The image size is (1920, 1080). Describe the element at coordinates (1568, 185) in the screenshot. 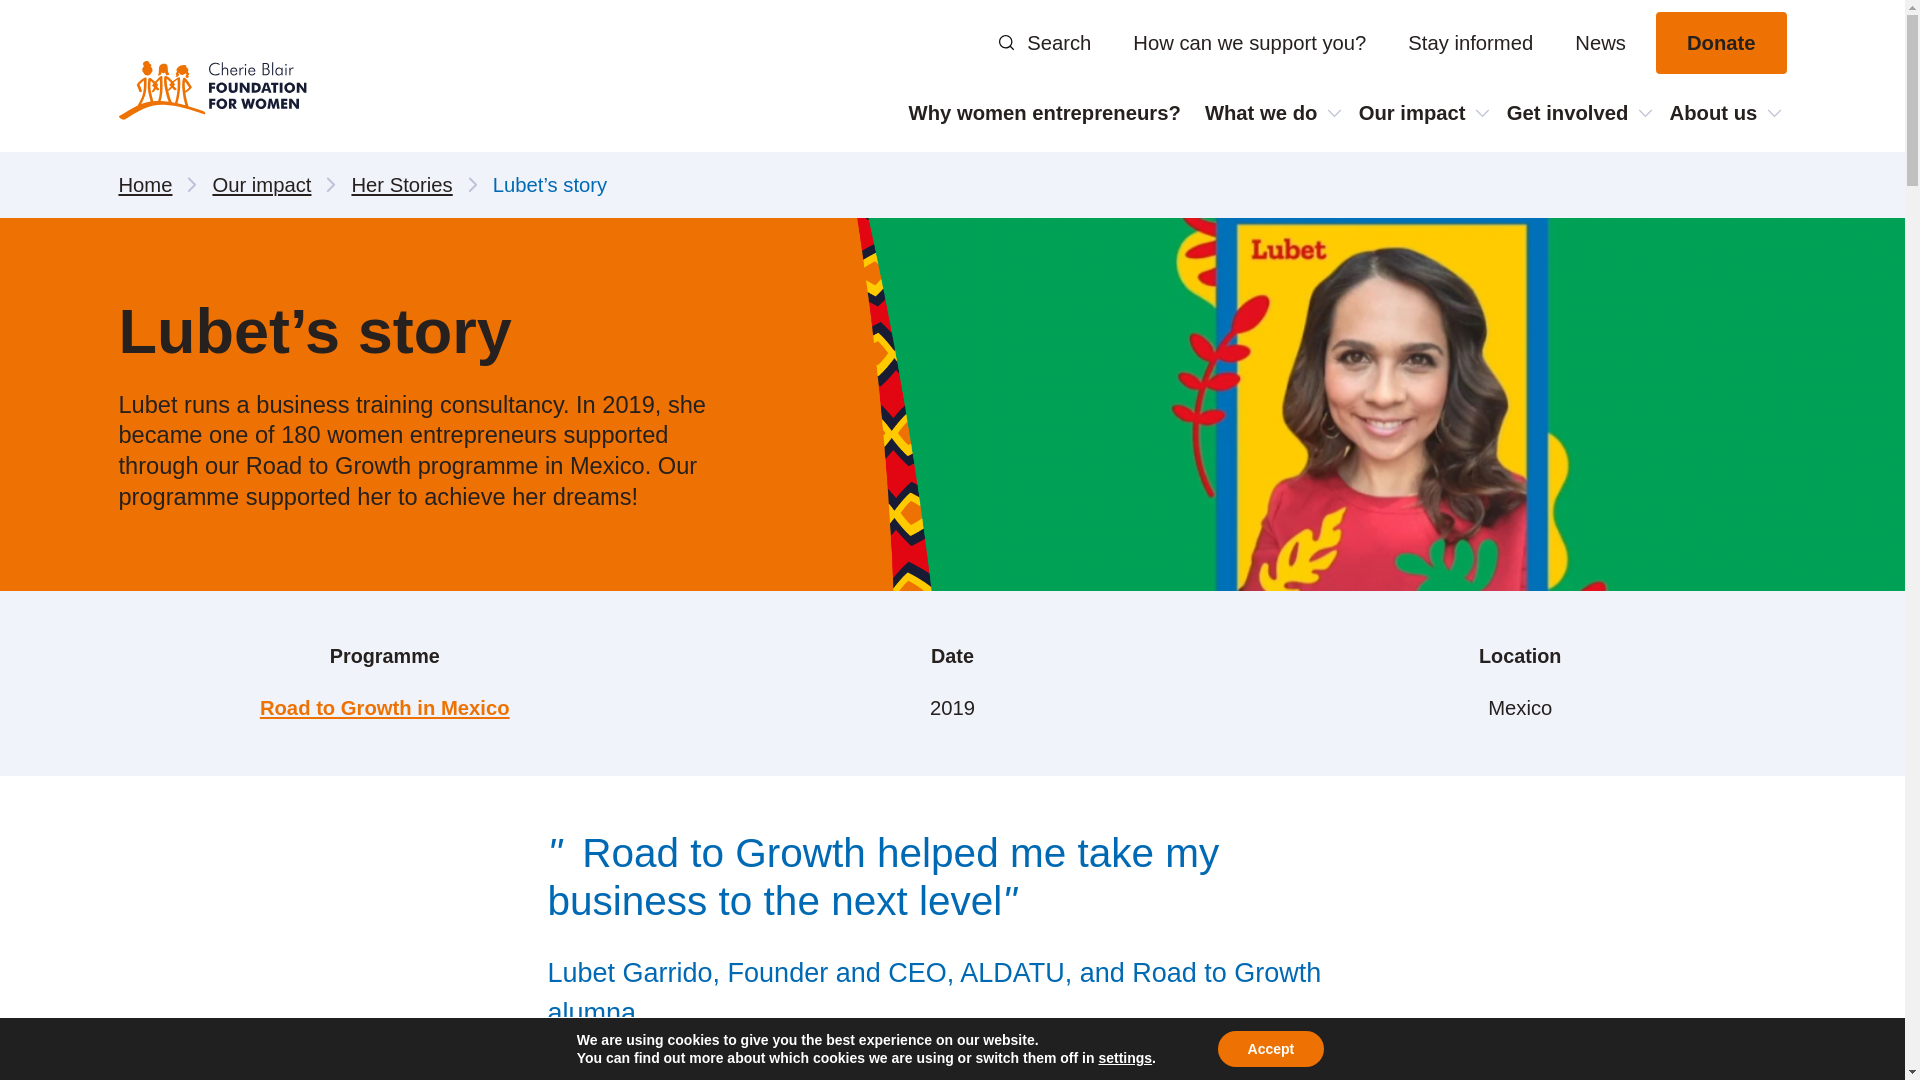

I see `Active projects` at that location.